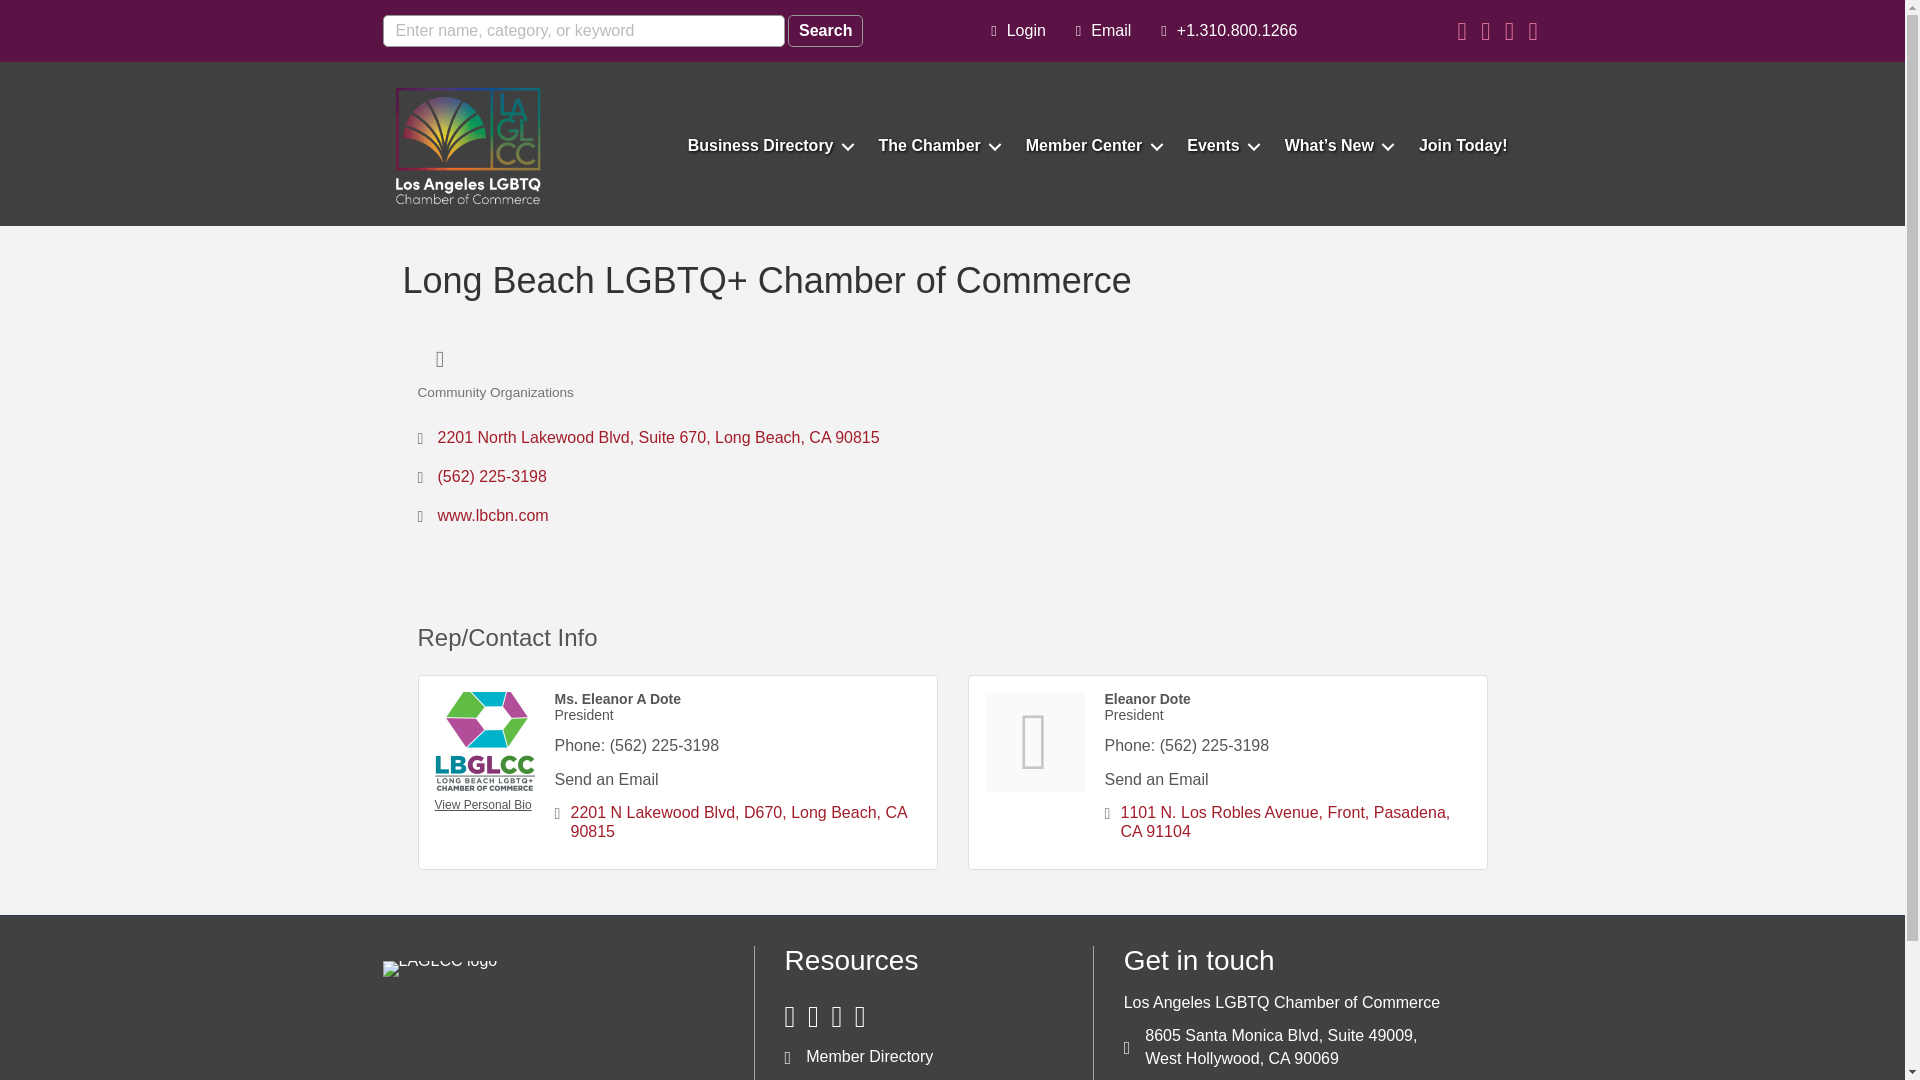 This screenshot has width=1920, height=1080. Describe the element at coordinates (493, 515) in the screenshot. I see `www.lbcbn.com` at that location.